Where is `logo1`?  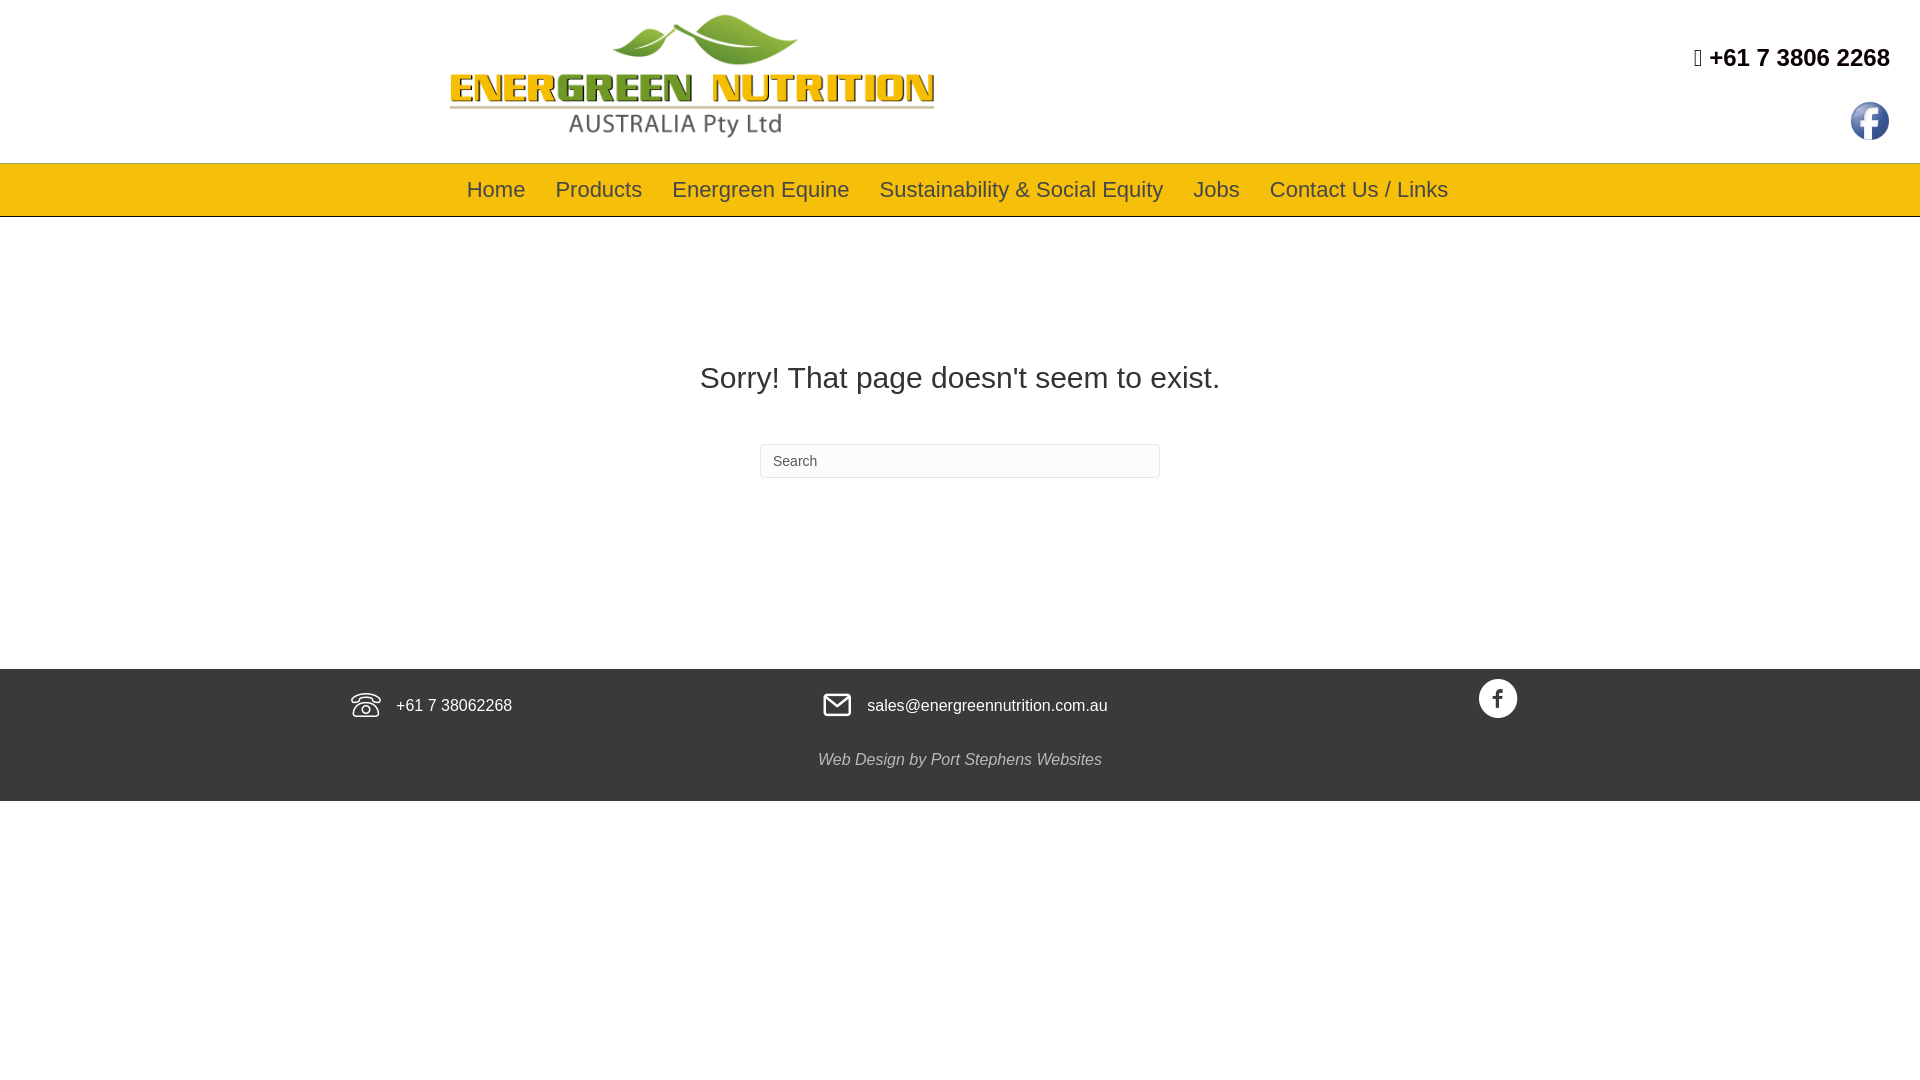
logo1 is located at coordinates (692, 77).